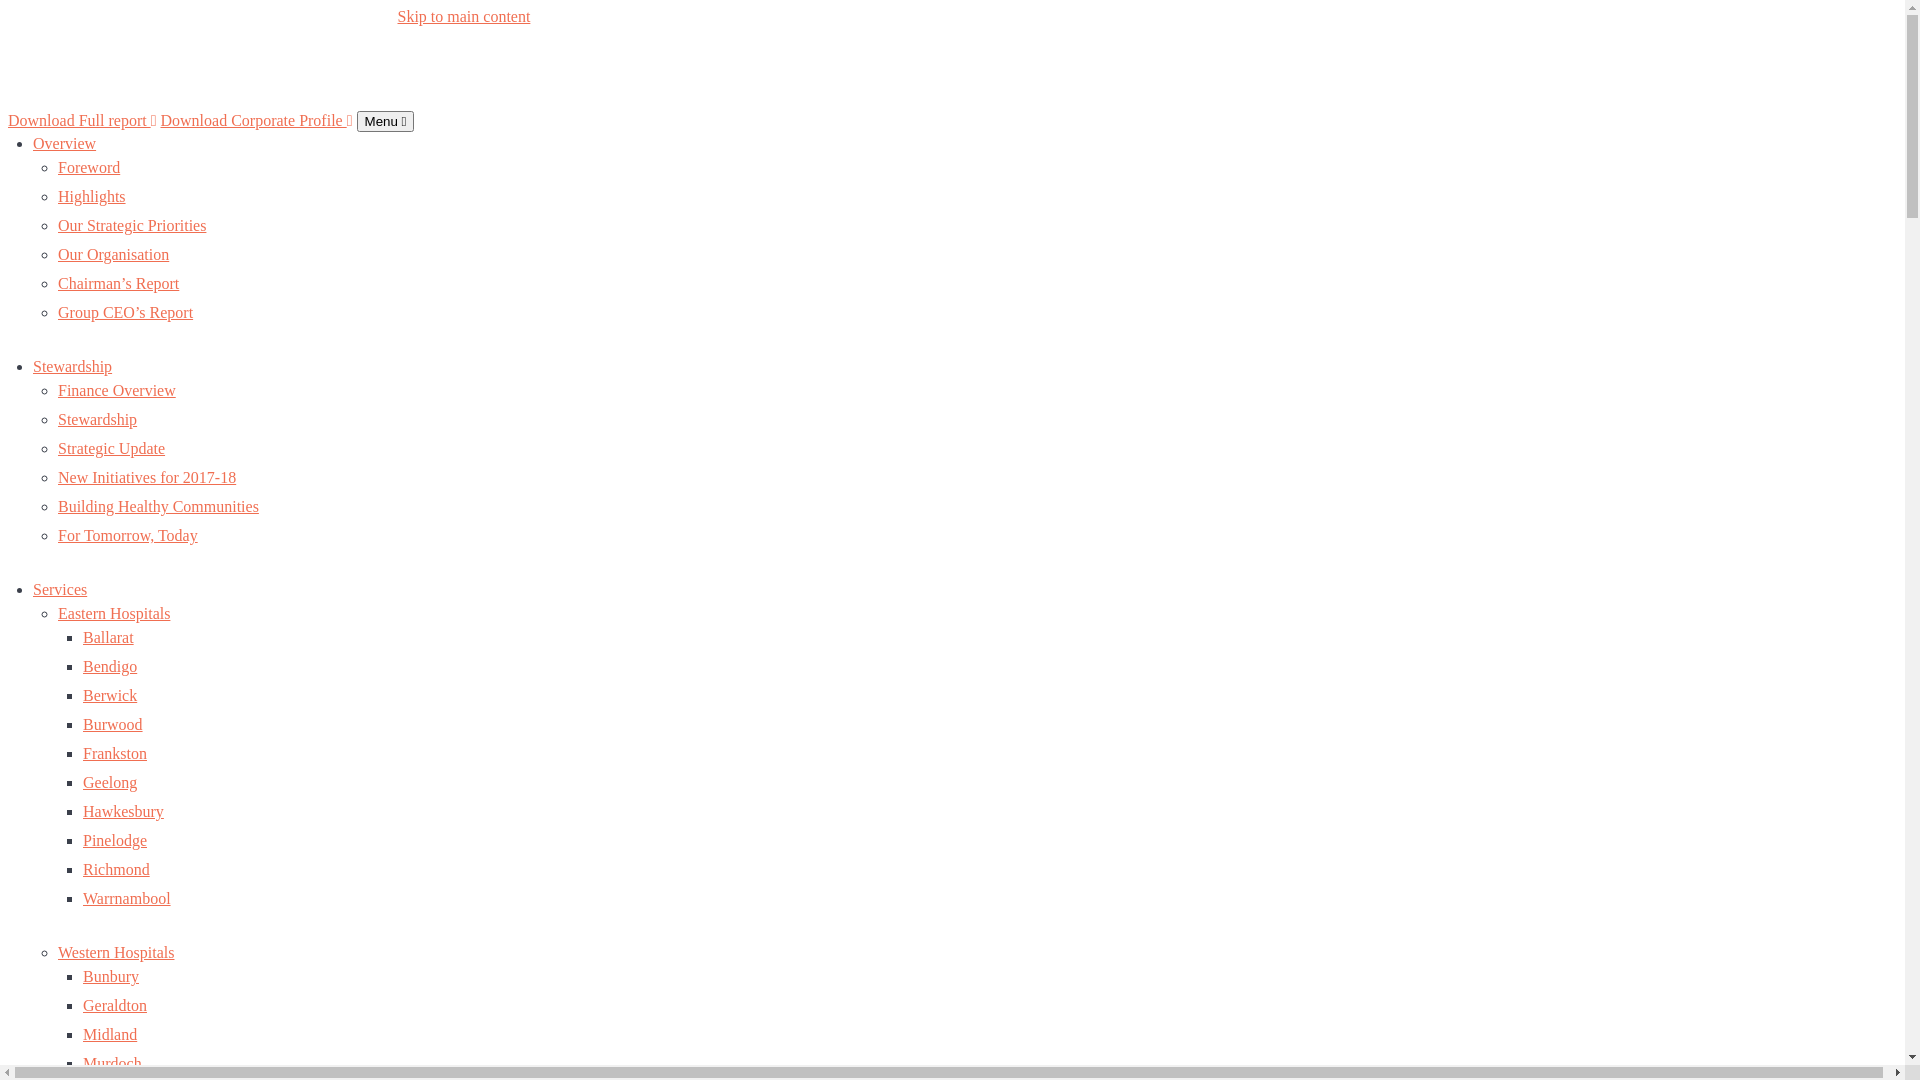  Describe the element at coordinates (111, 976) in the screenshot. I see `Bunbury` at that location.